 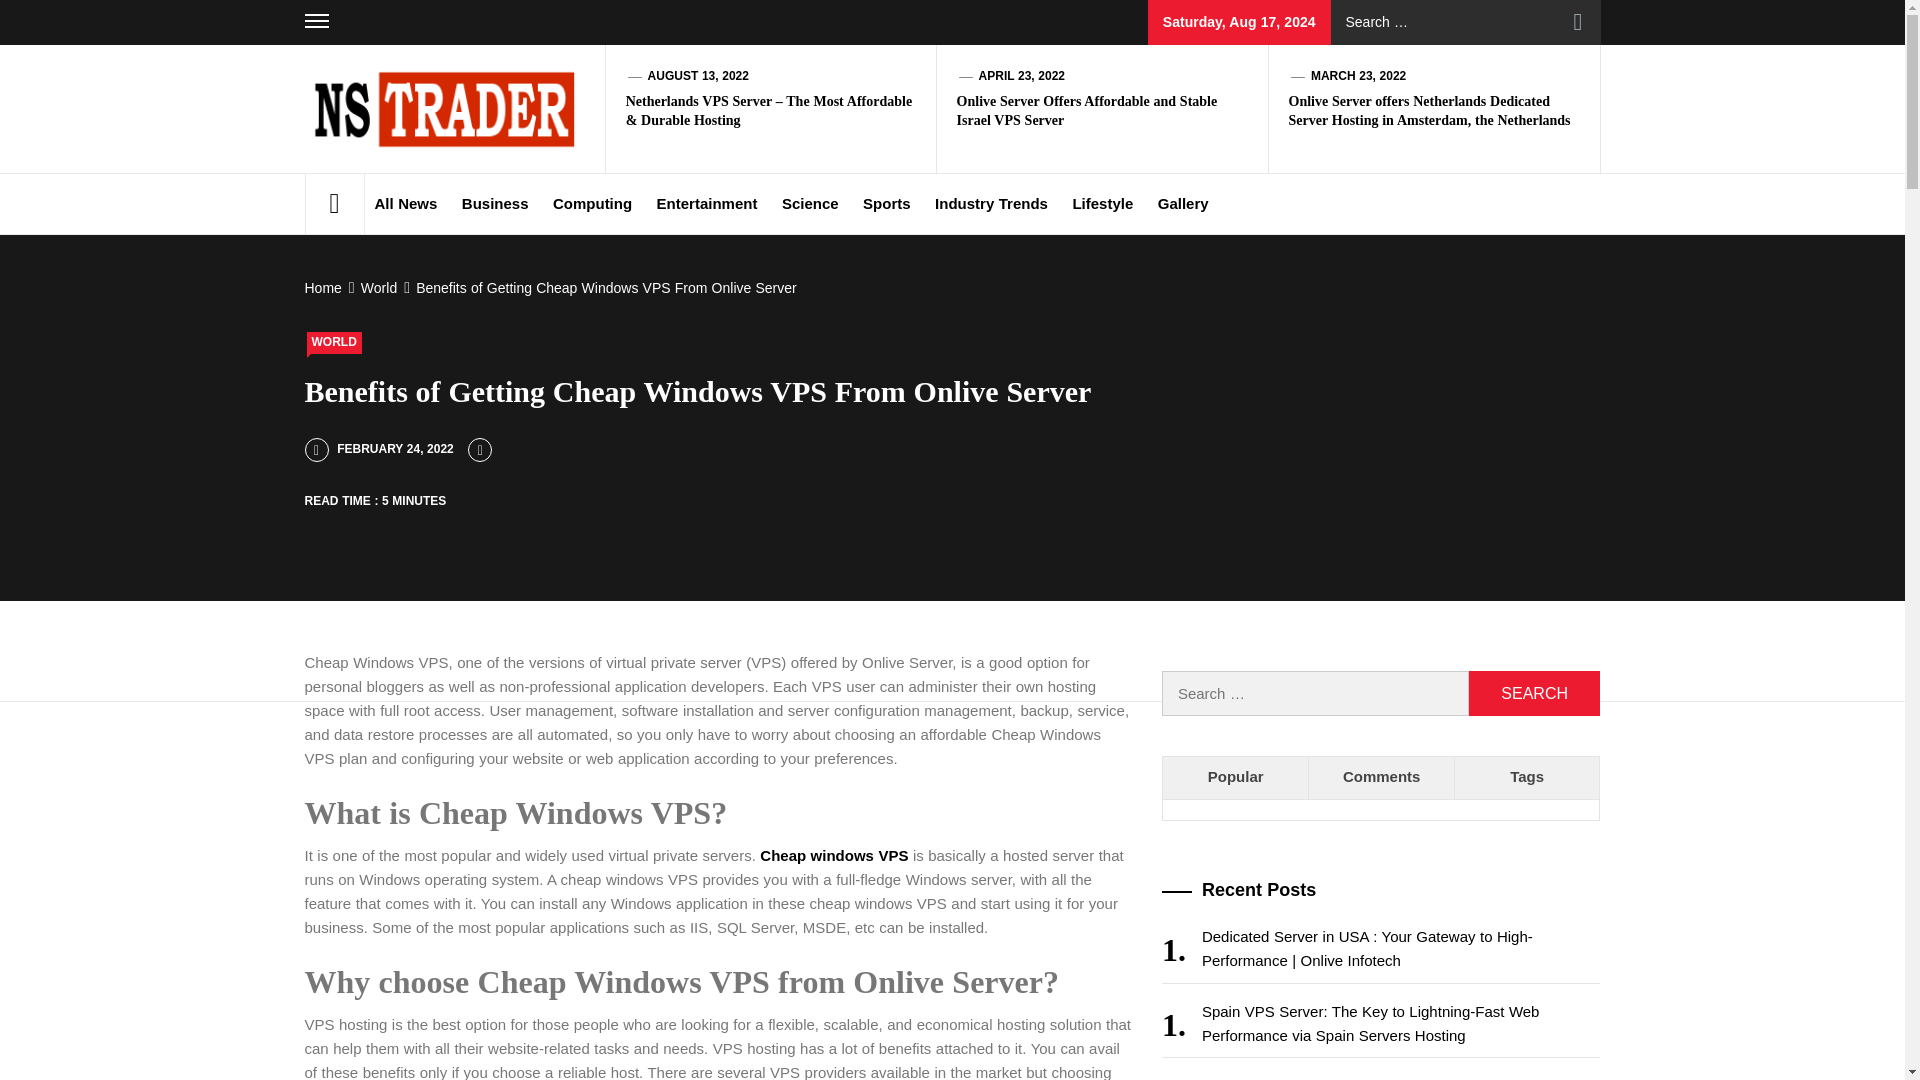 I want to click on Sports, so click(x=886, y=204).